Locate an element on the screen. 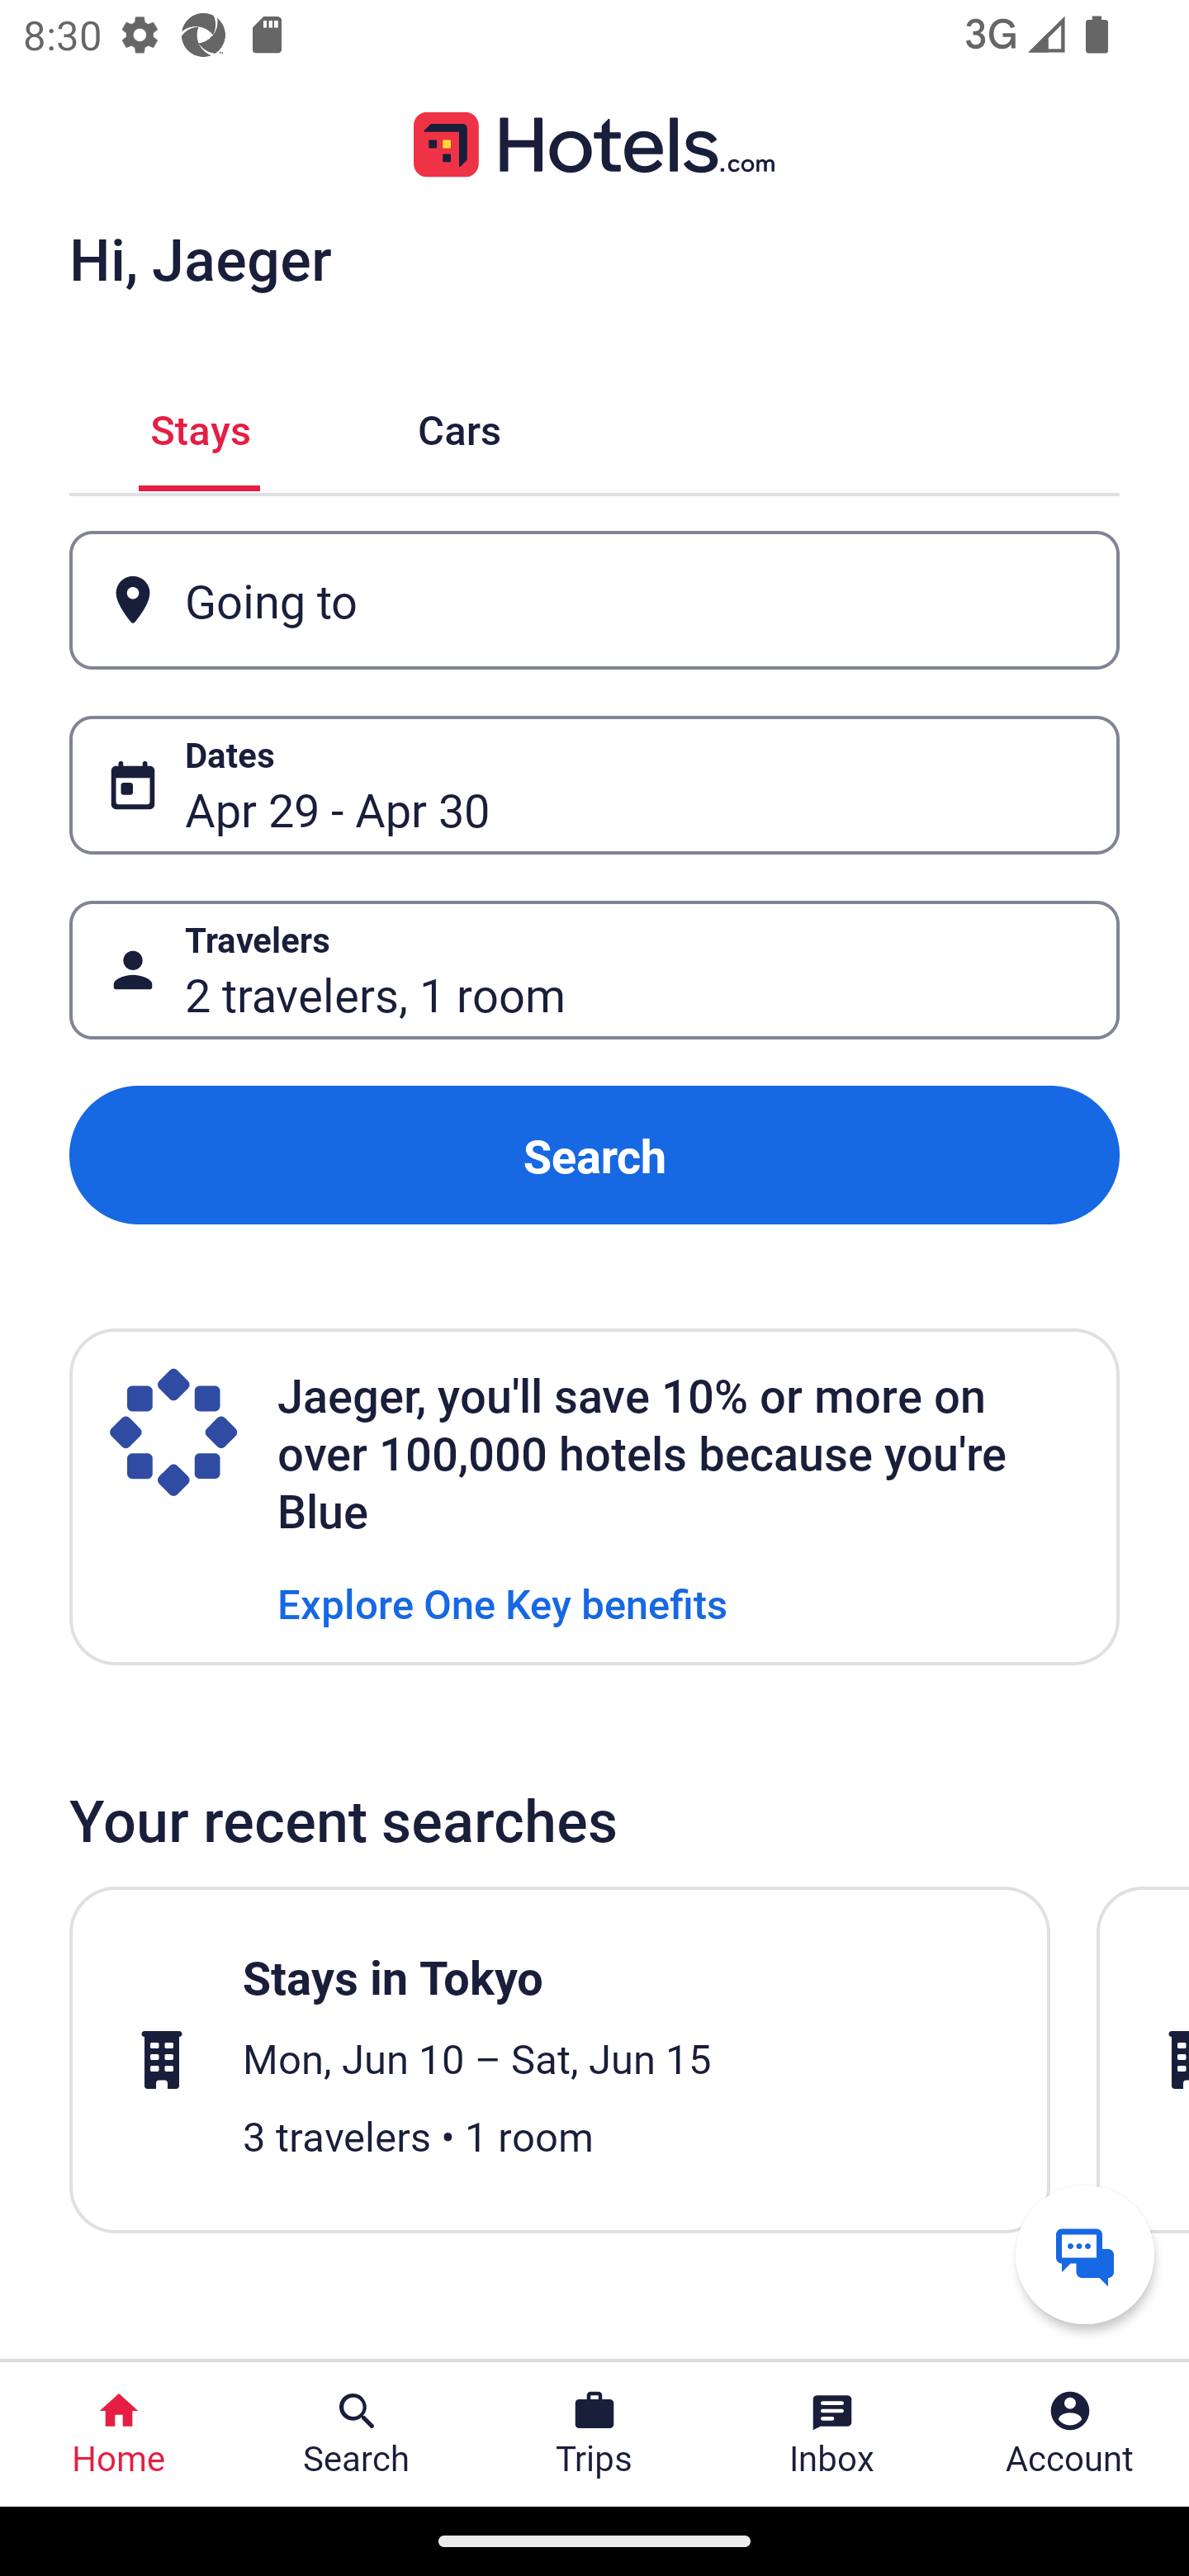 The height and width of the screenshot is (2576, 1189). Search is located at coordinates (594, 1154).